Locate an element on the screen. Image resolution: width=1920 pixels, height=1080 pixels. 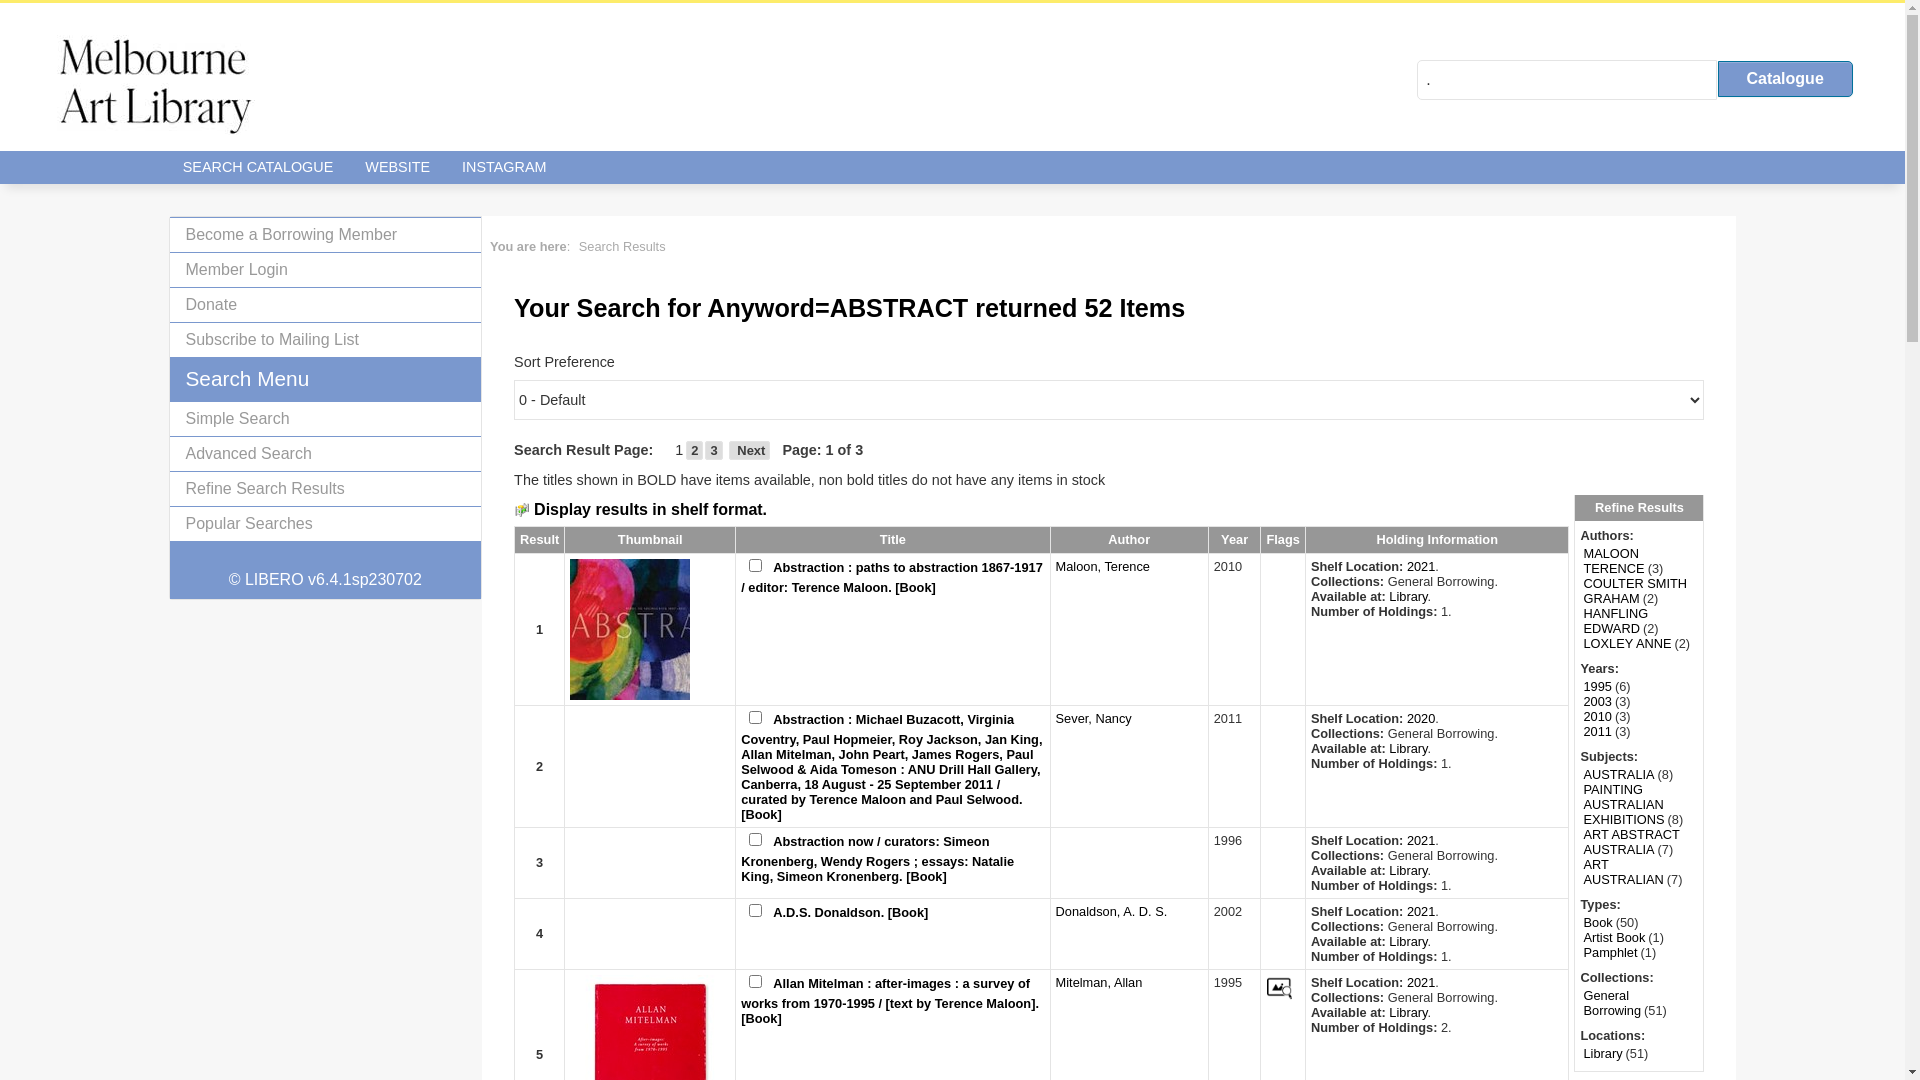
MALOON TERENCE is located at coordinates (1614, 561).